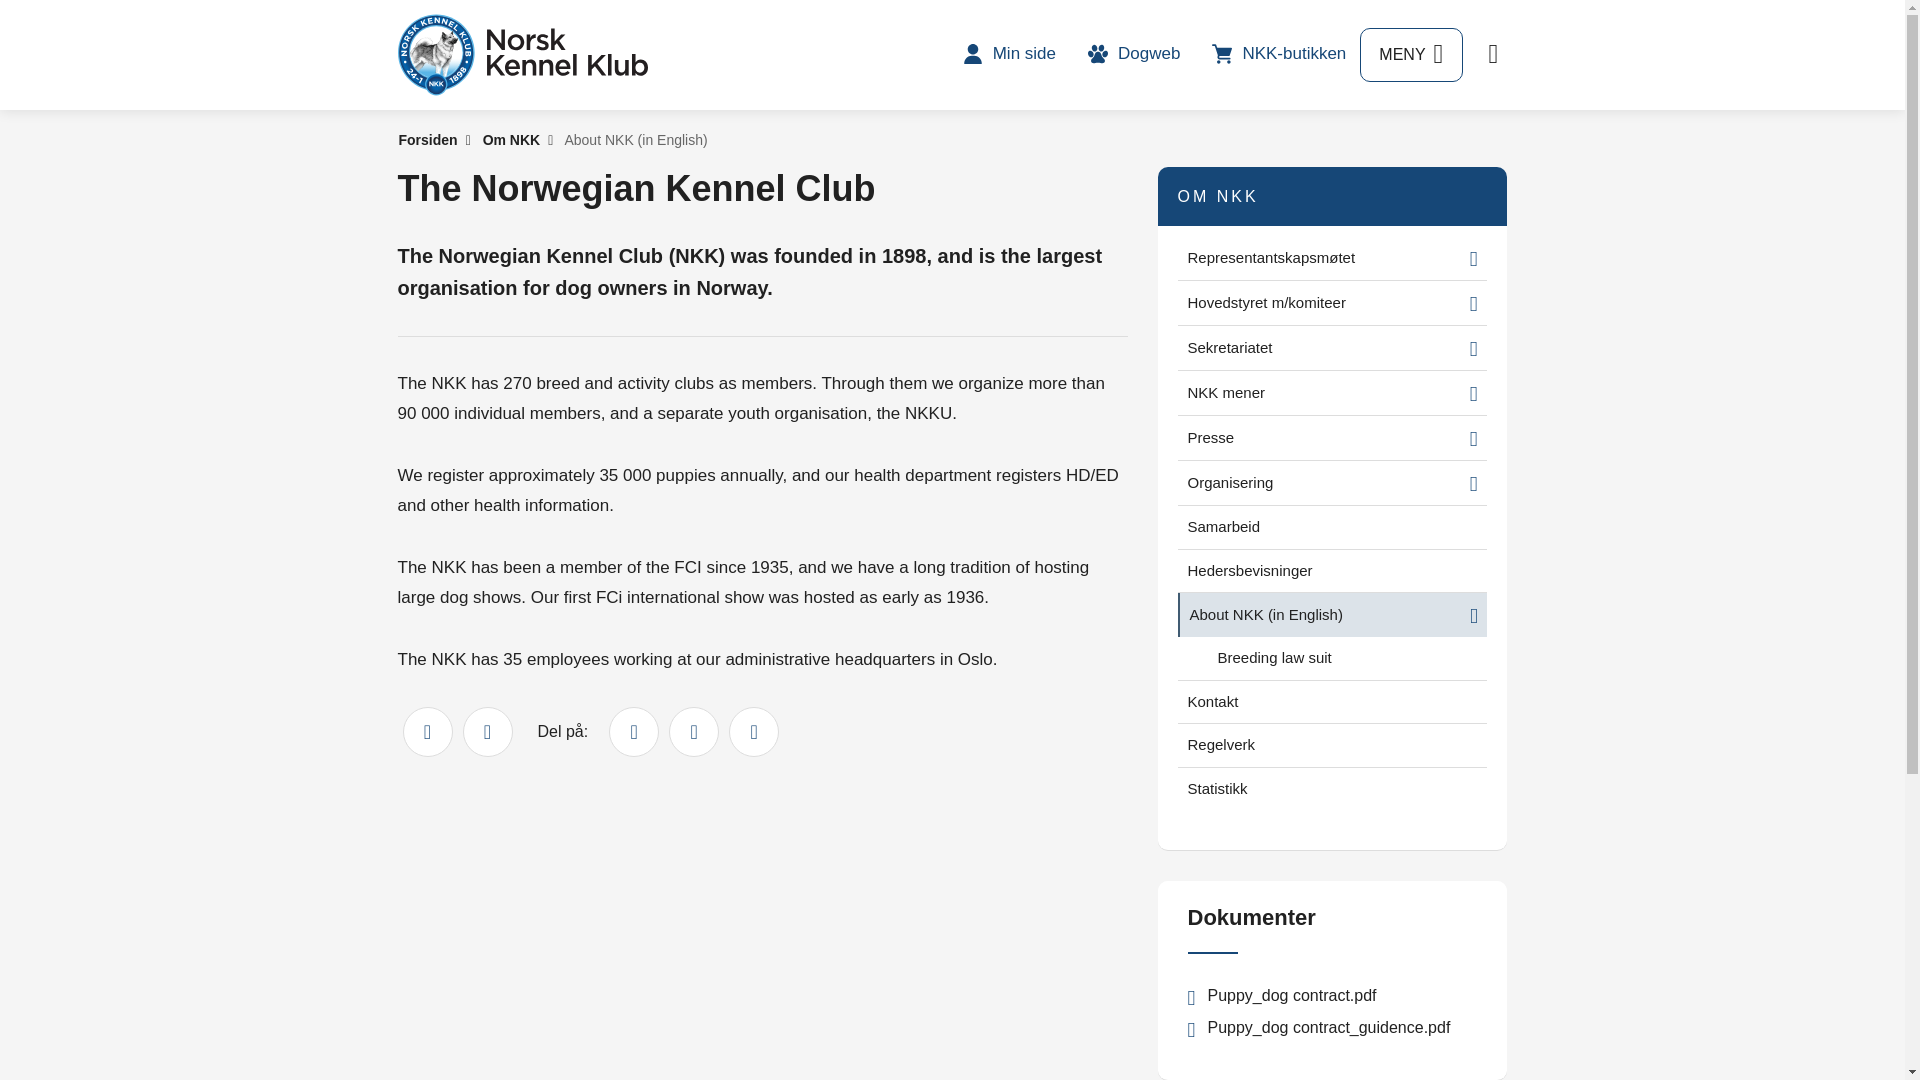 The width and height of the screenshot is (1920, 1080). Describe the element at coordinates (1278, 53) in the screenshot. I see `NKK-butikken` at that location.